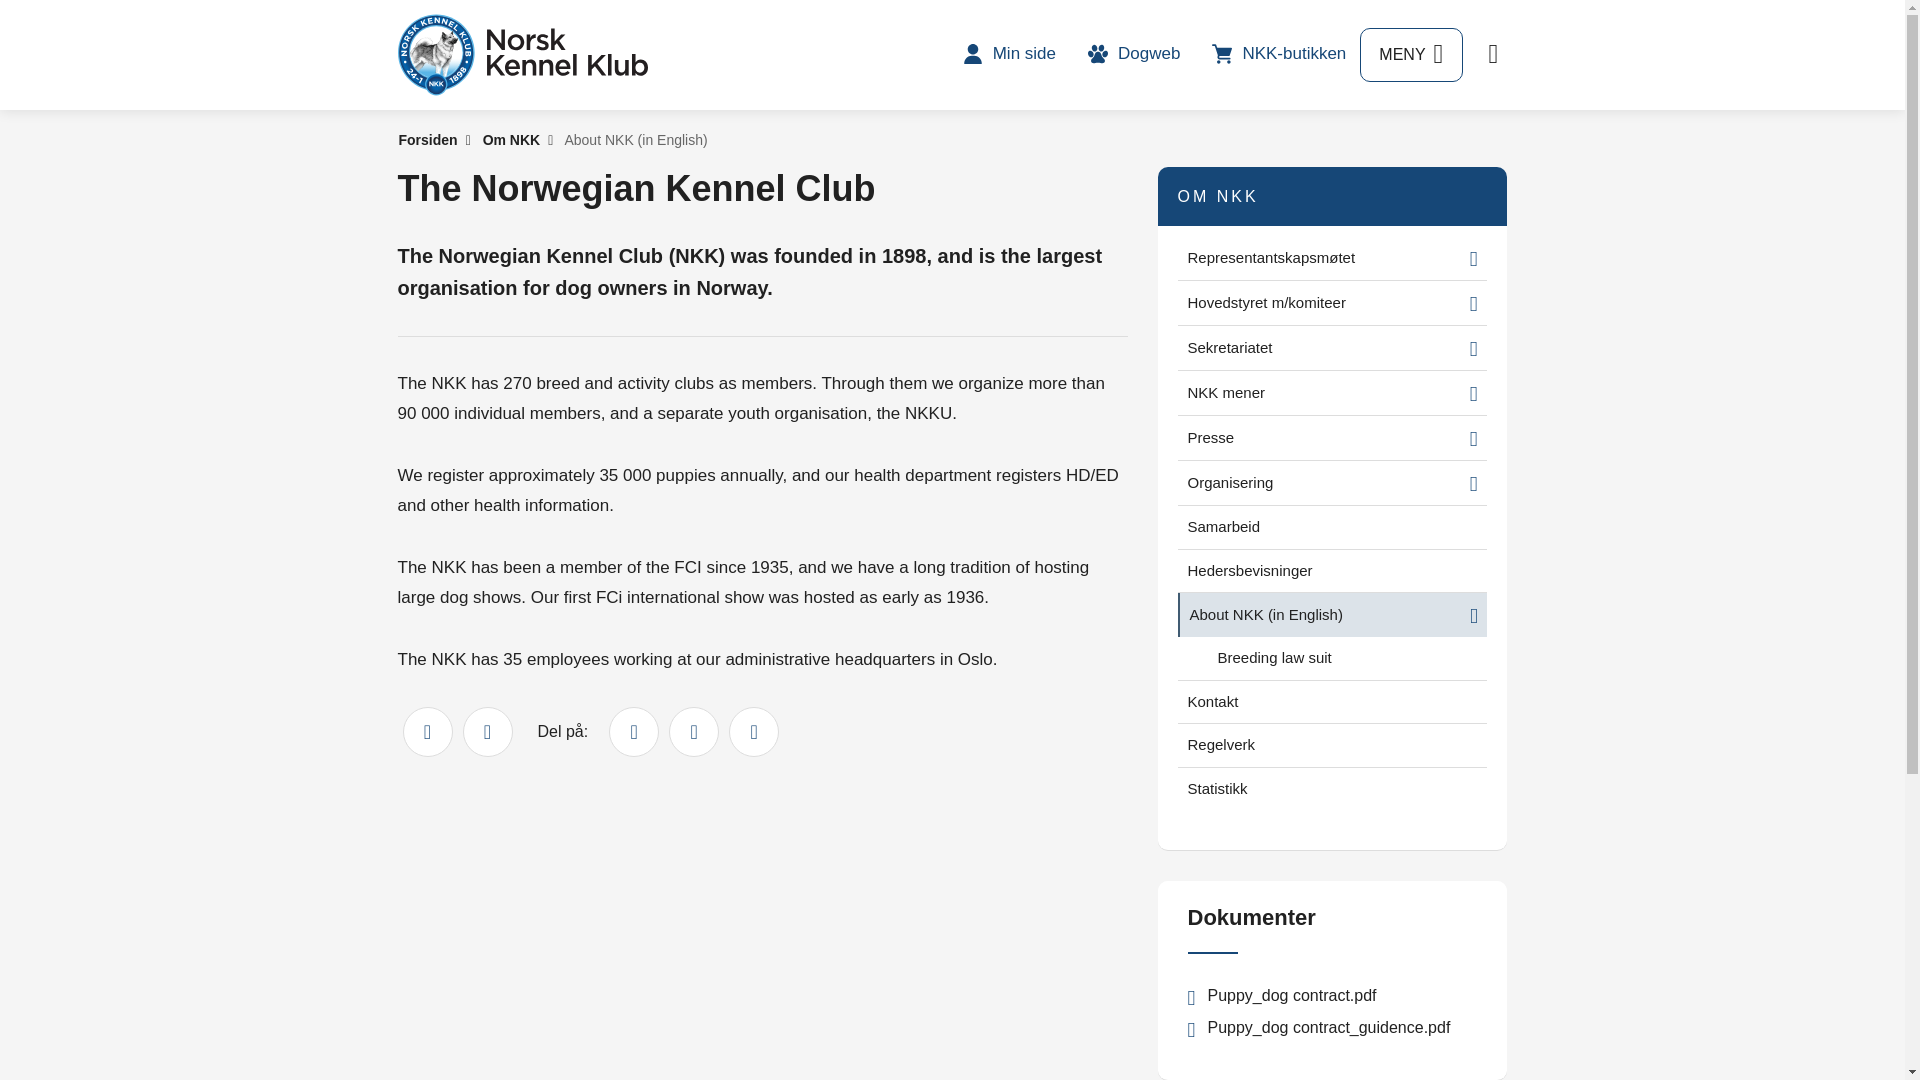 The width and height of the screenshot is (1920, 1080). Describe the element at coordinates (1278, 53) in the screenshot. I see `NKK-butikken` at that location.